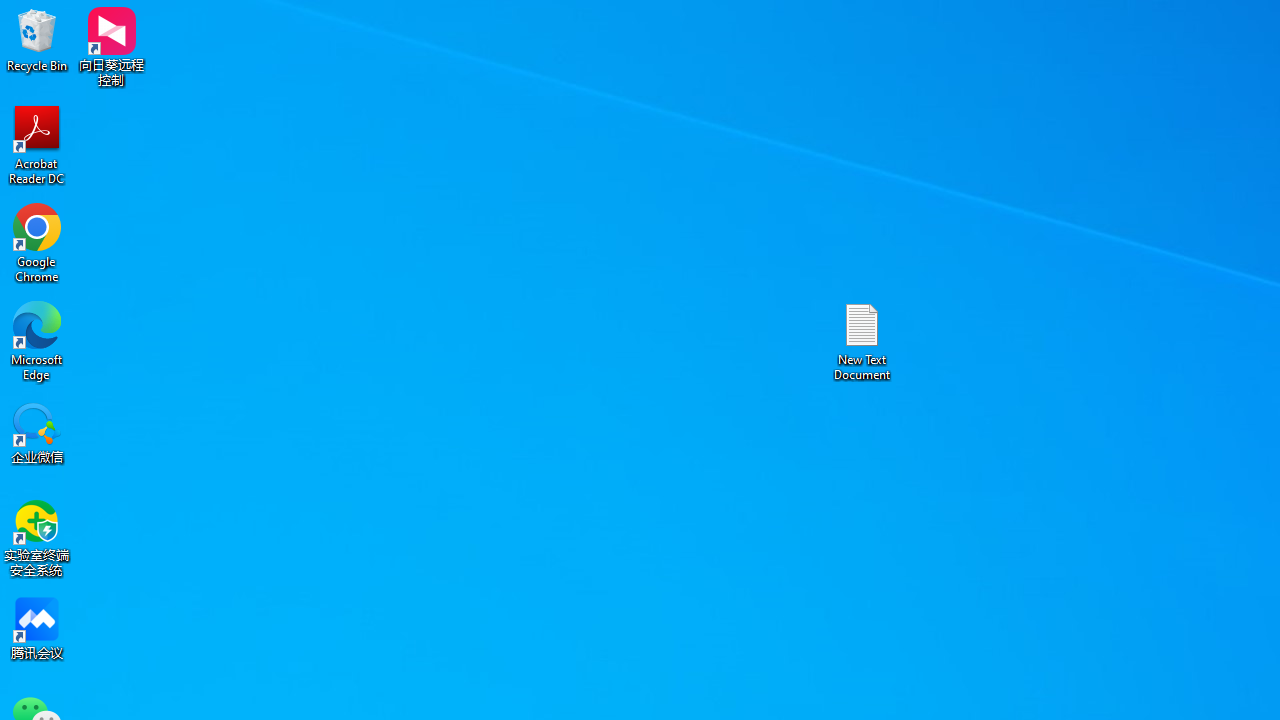 The width and height of the screenshot is (1280, 720). Describe the element at coordinates (862, 340) in the screenshot. I see `New Text Document` at that location.